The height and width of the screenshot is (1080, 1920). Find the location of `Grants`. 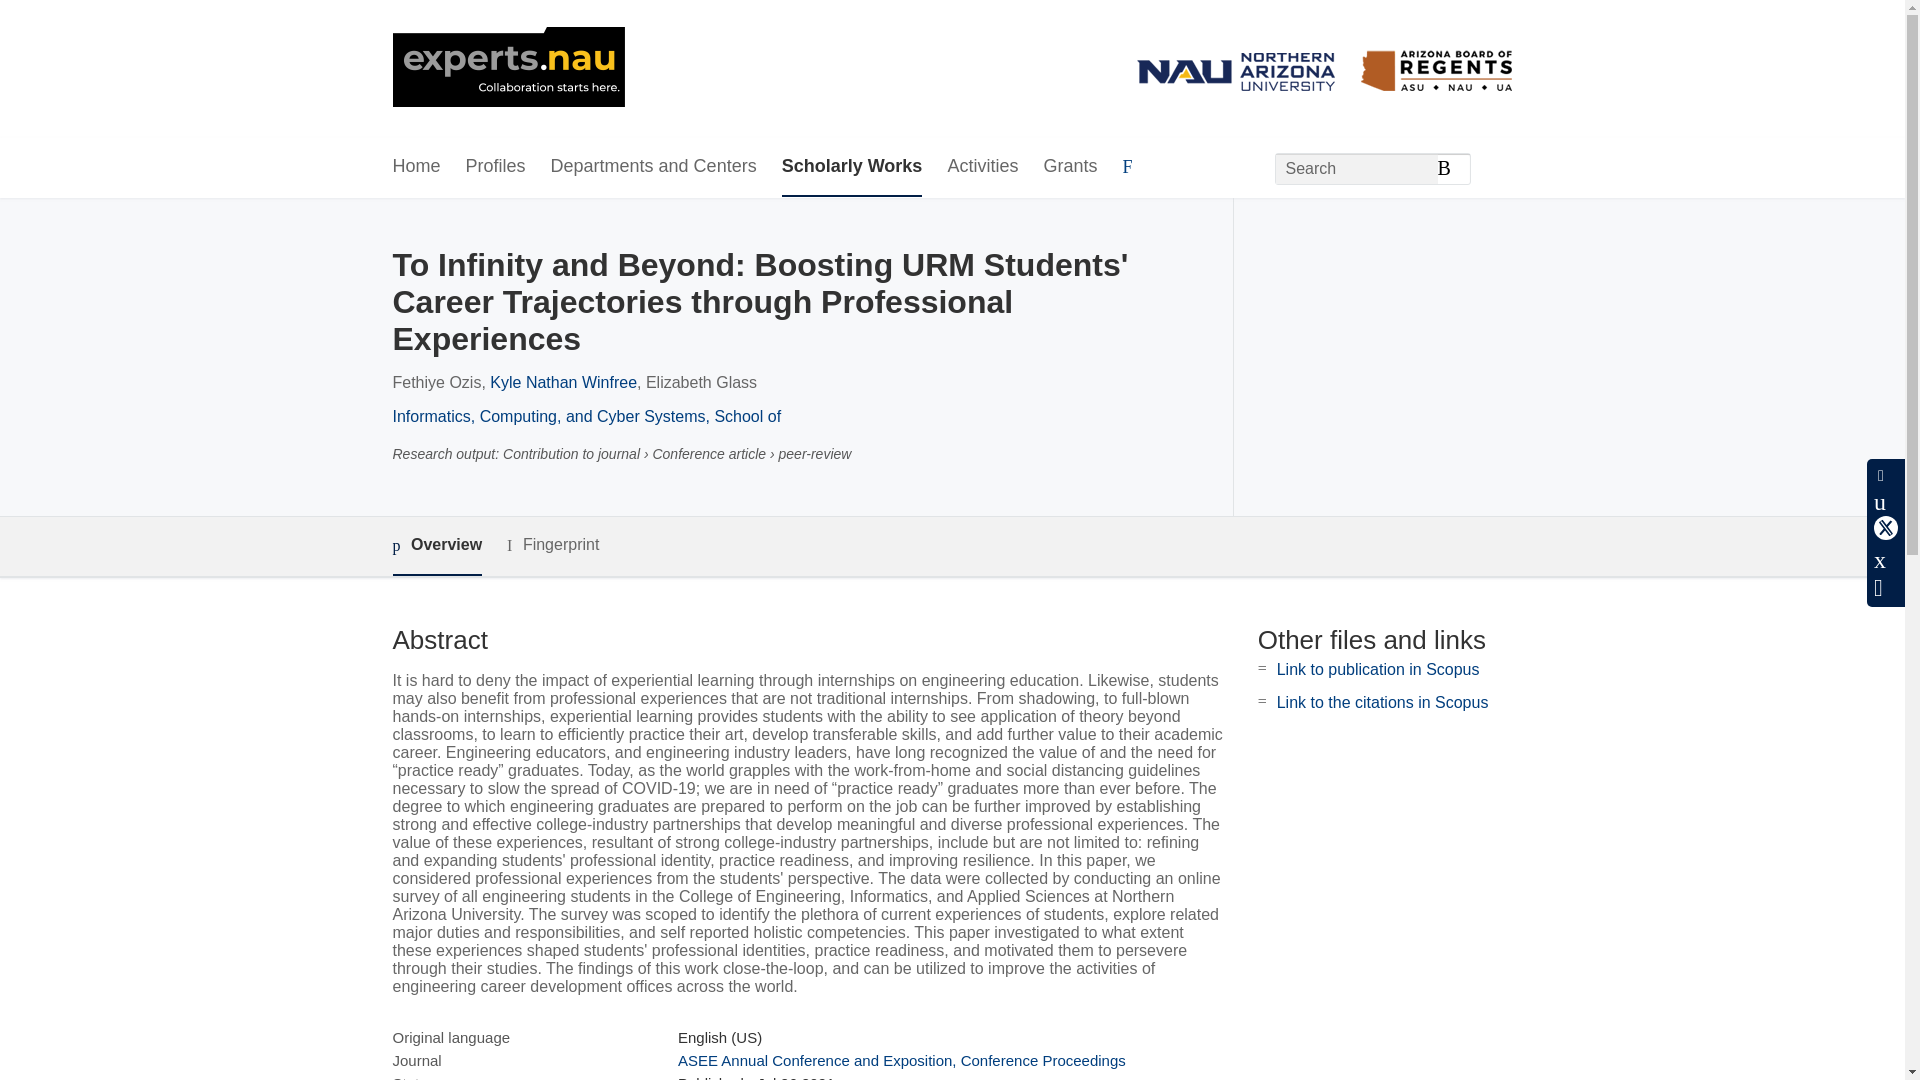

Grants is located at coordinates (1069, 167).